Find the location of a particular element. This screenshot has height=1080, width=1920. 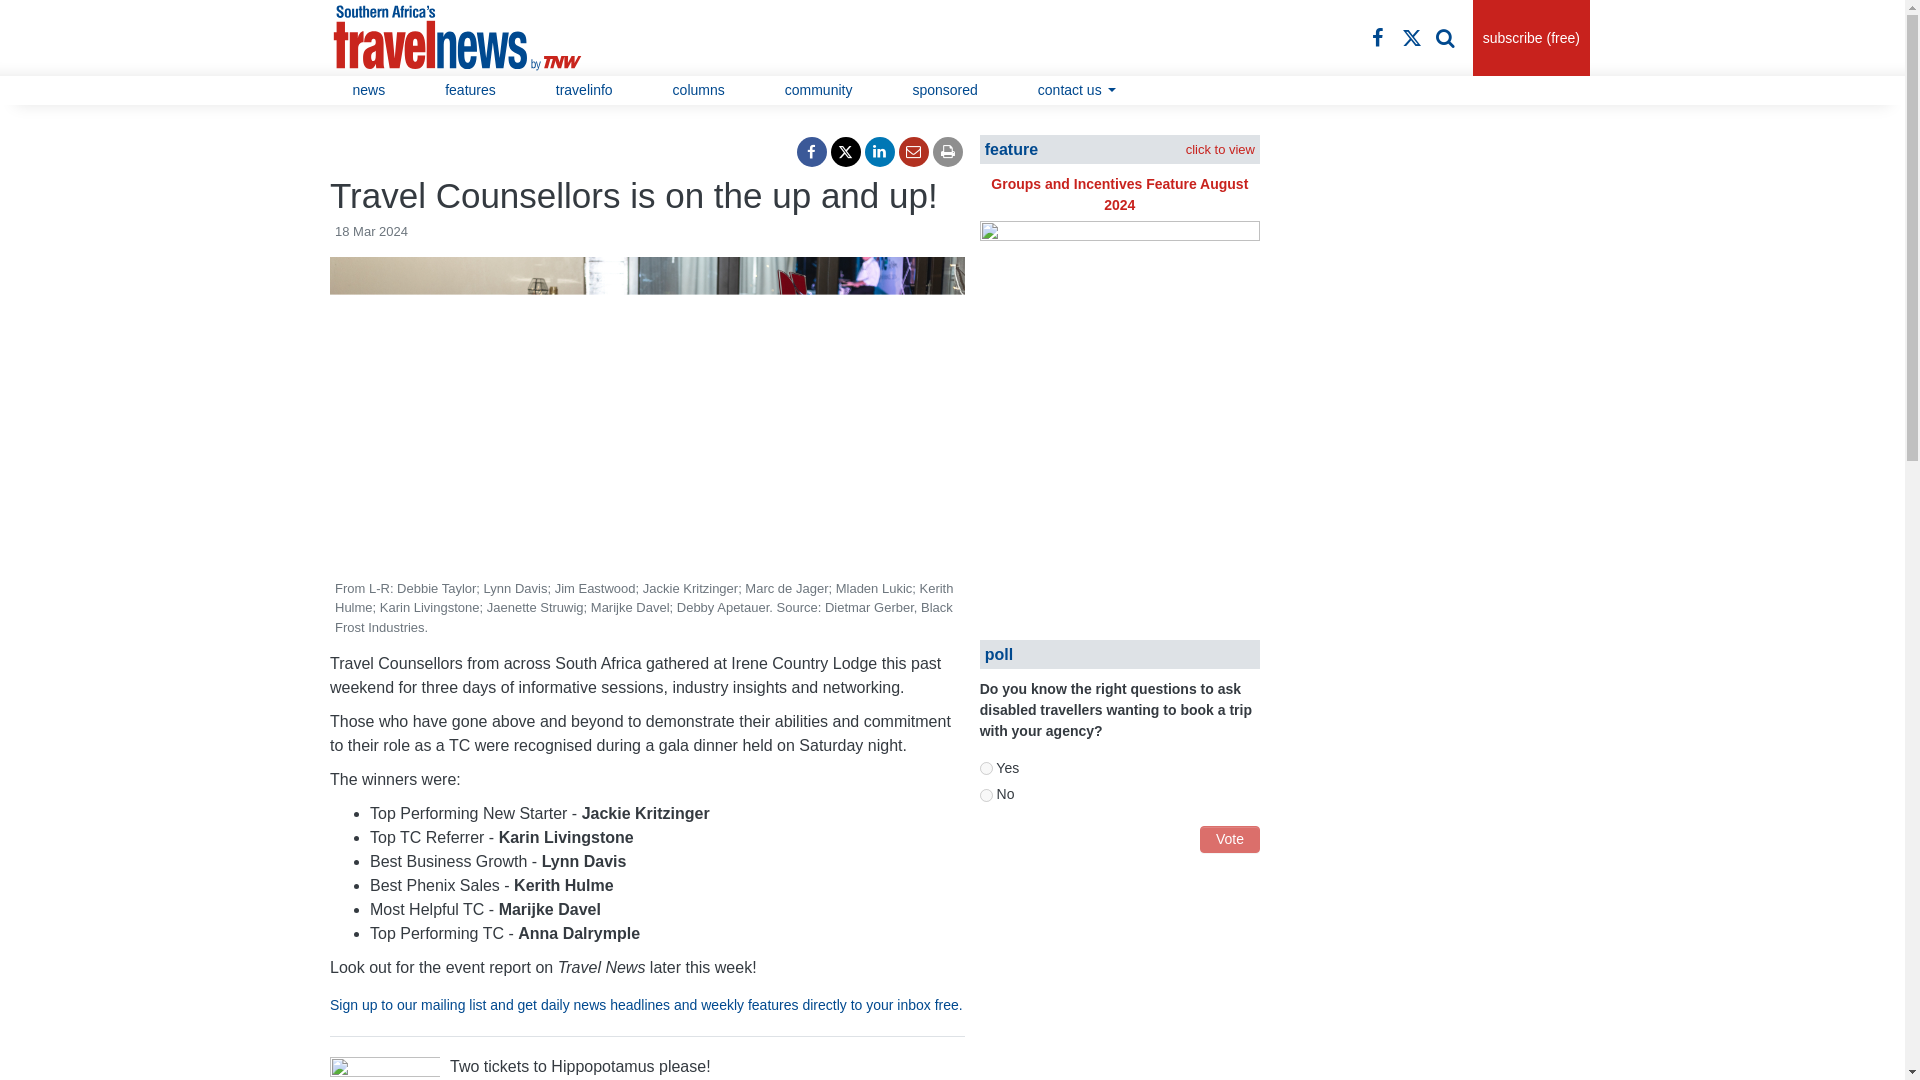

contact us is located at coordinates (1077, 90).